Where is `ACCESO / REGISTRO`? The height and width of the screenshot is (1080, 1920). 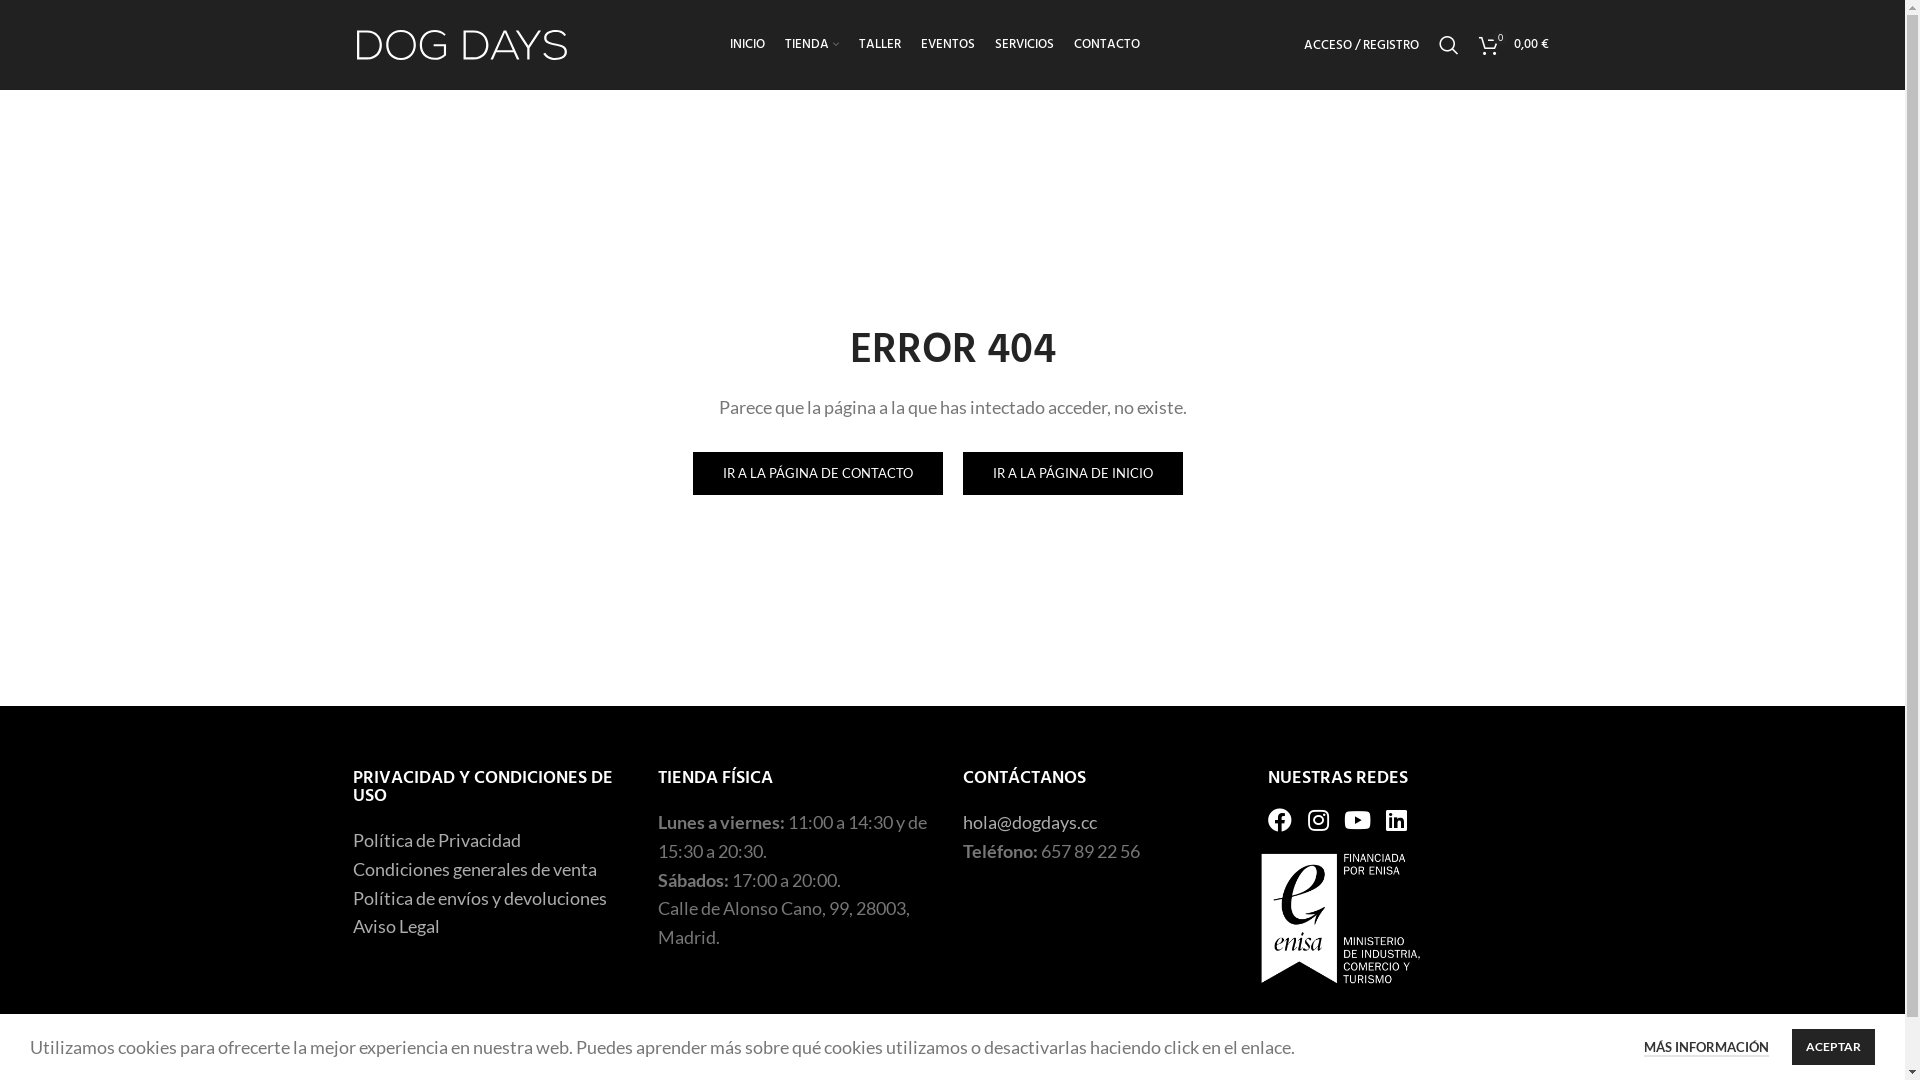
ACCESO / REGISTRO is located at coordinates (1362, 45).